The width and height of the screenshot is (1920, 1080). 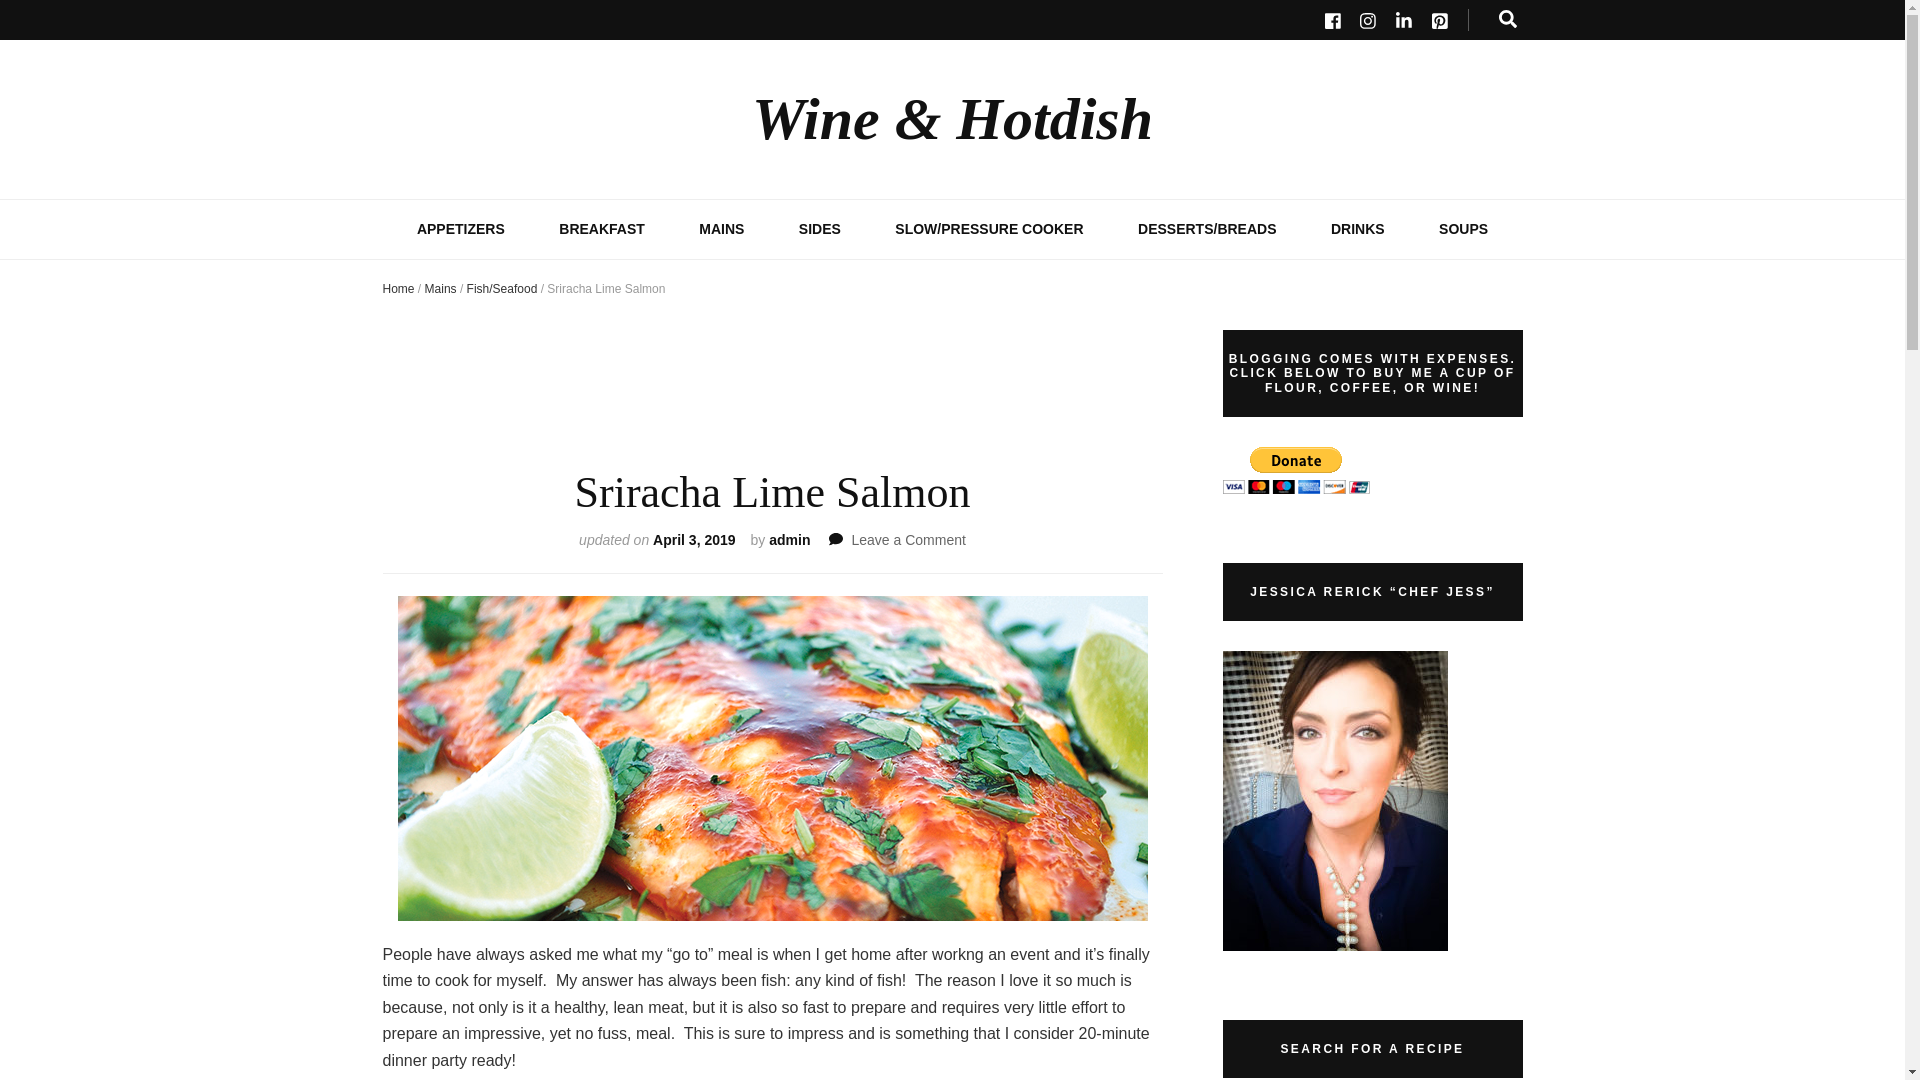 What do you see at coordinates (1357, 230) in the screenshot?
I see `BREAKFAST` at bounding box center [1357, 230].